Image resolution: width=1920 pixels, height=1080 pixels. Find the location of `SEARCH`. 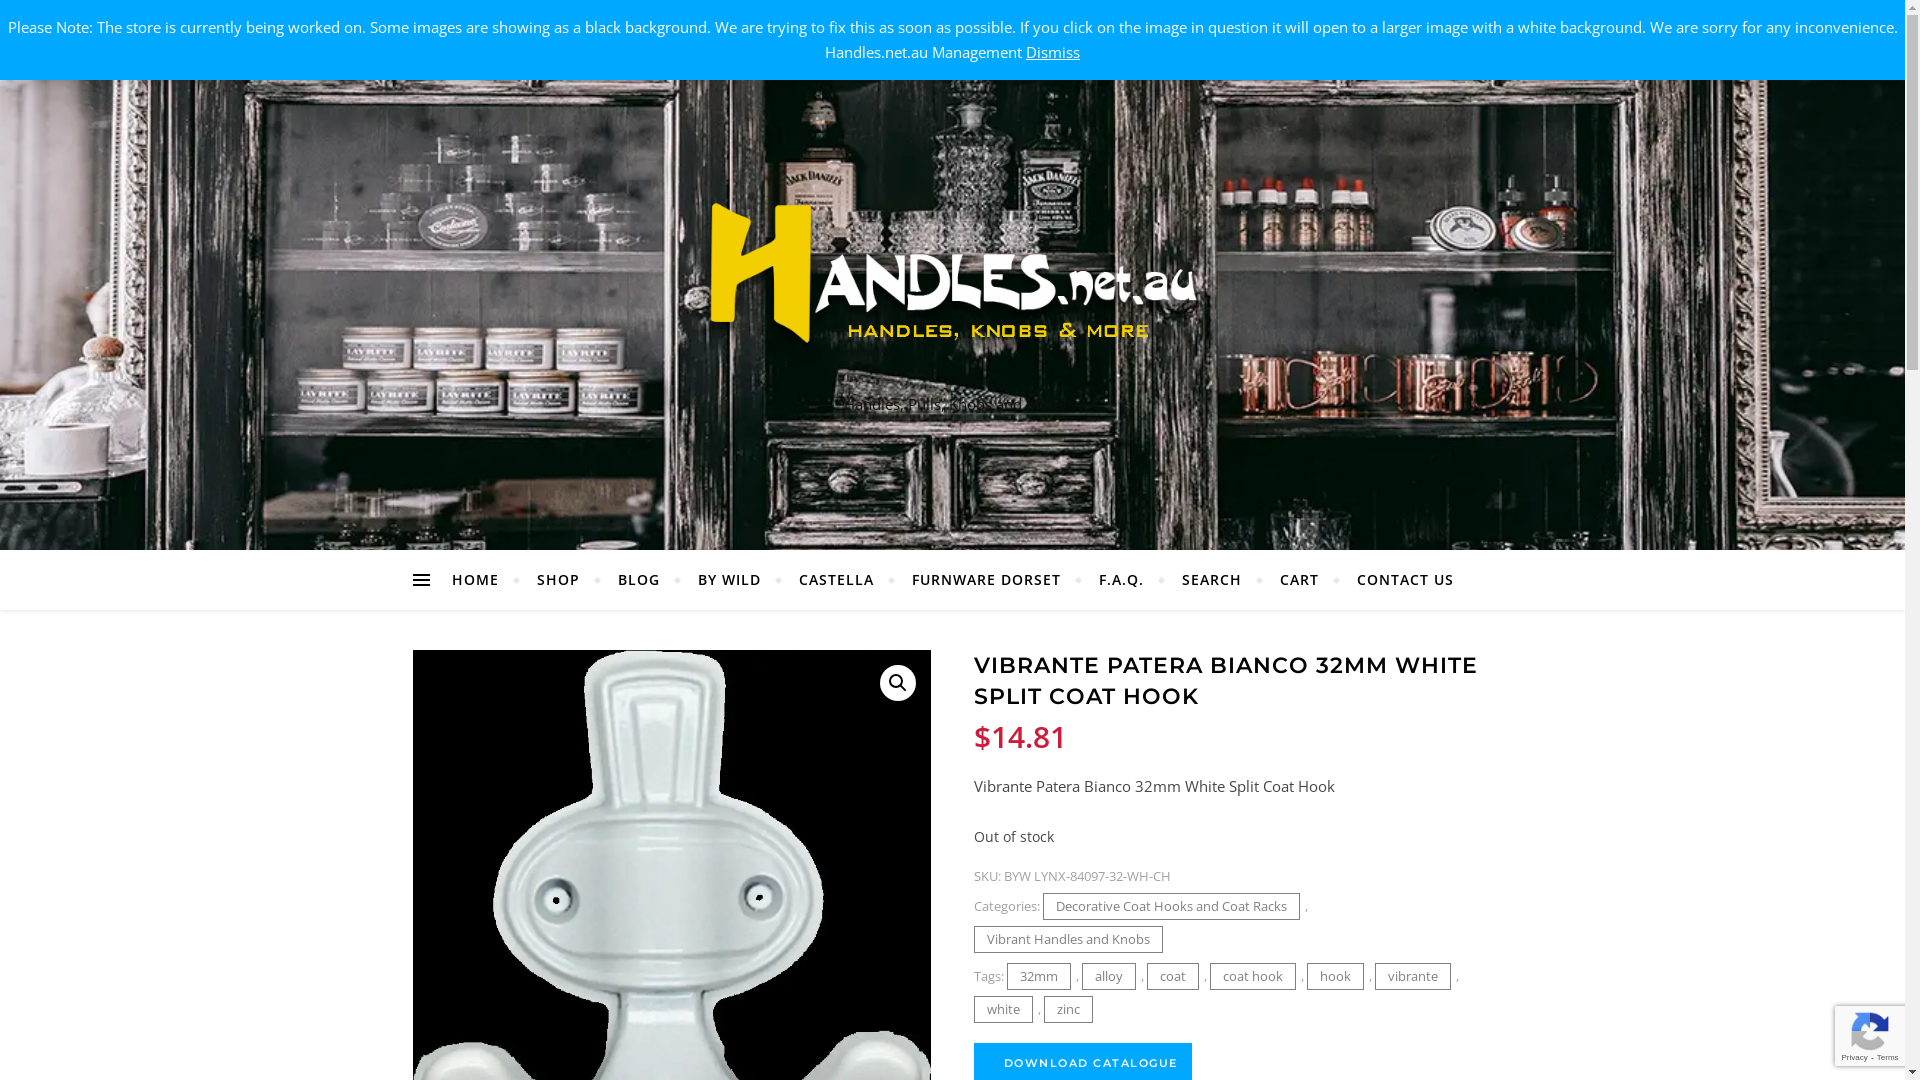

SEARCH is located at coordinates (1211, 580).